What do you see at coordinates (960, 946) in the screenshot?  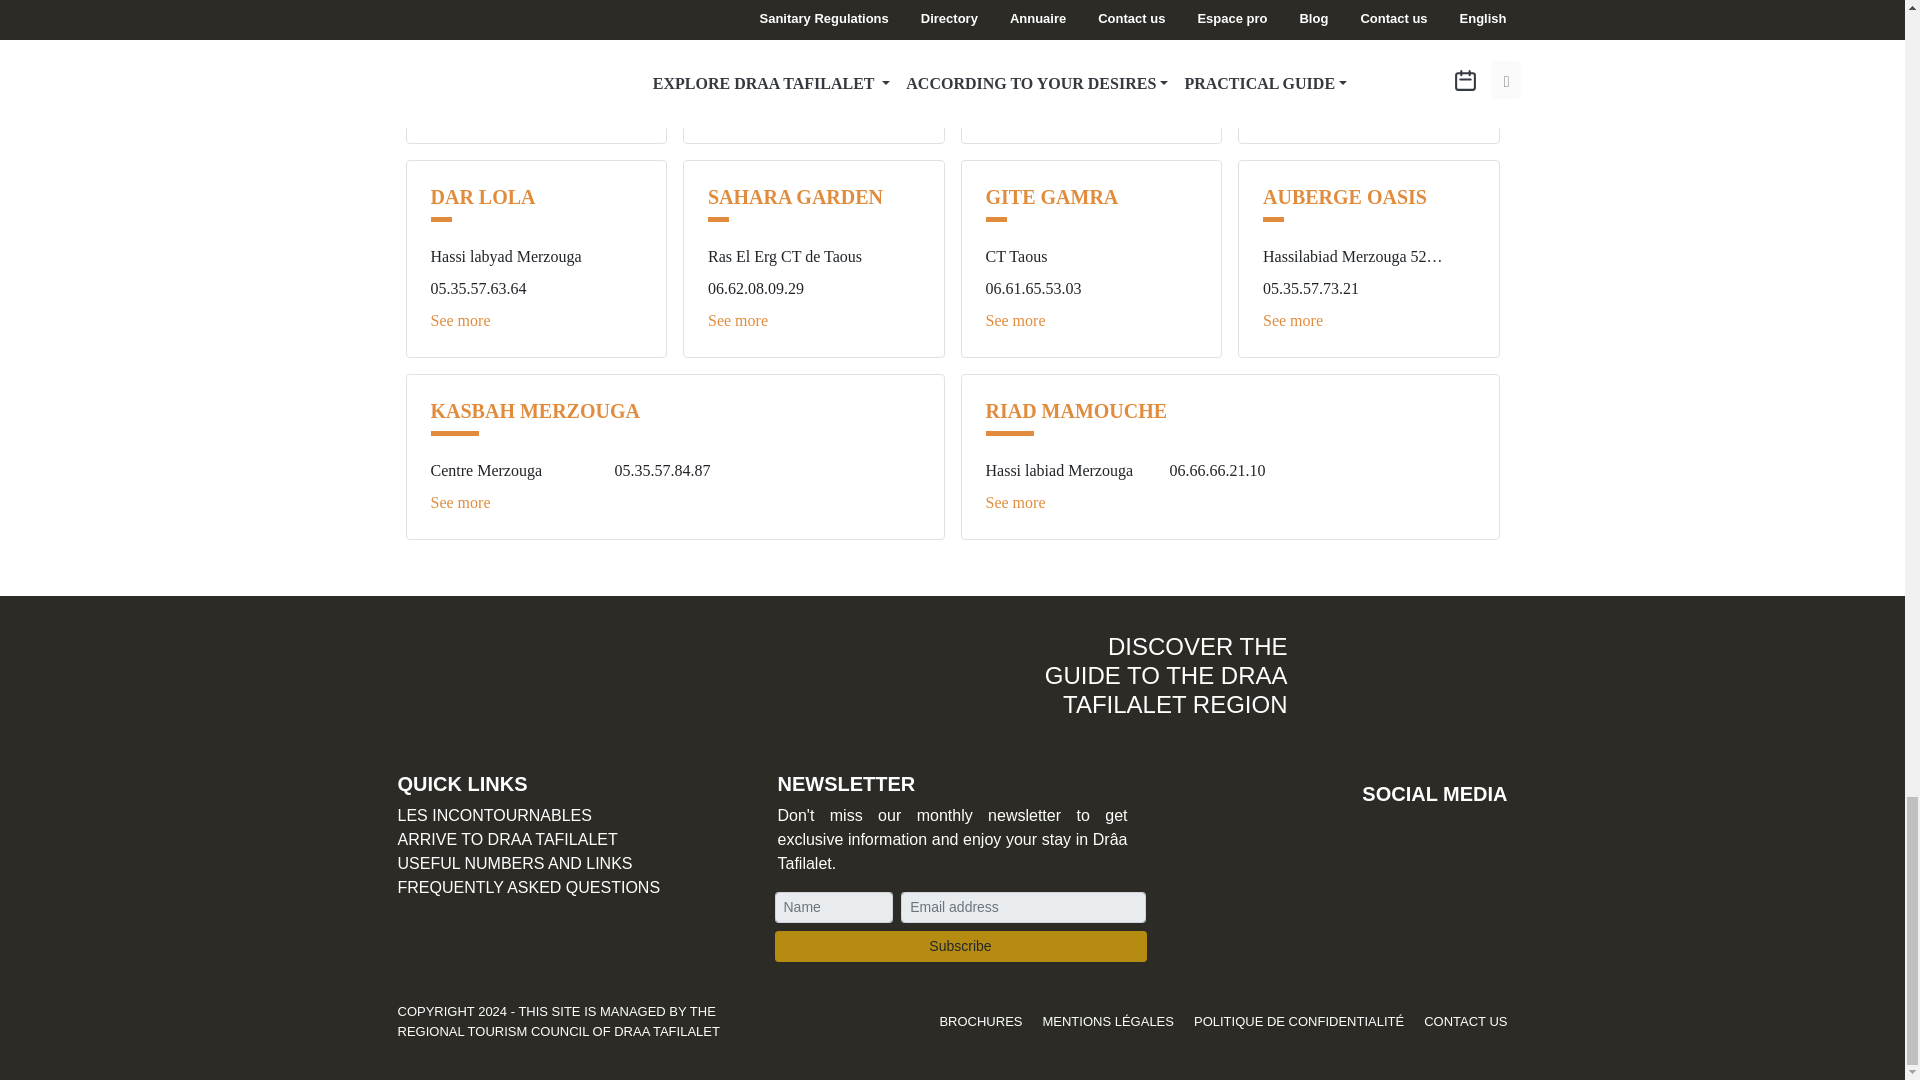 I see `Subscribe` at bounding box center [960, 946].